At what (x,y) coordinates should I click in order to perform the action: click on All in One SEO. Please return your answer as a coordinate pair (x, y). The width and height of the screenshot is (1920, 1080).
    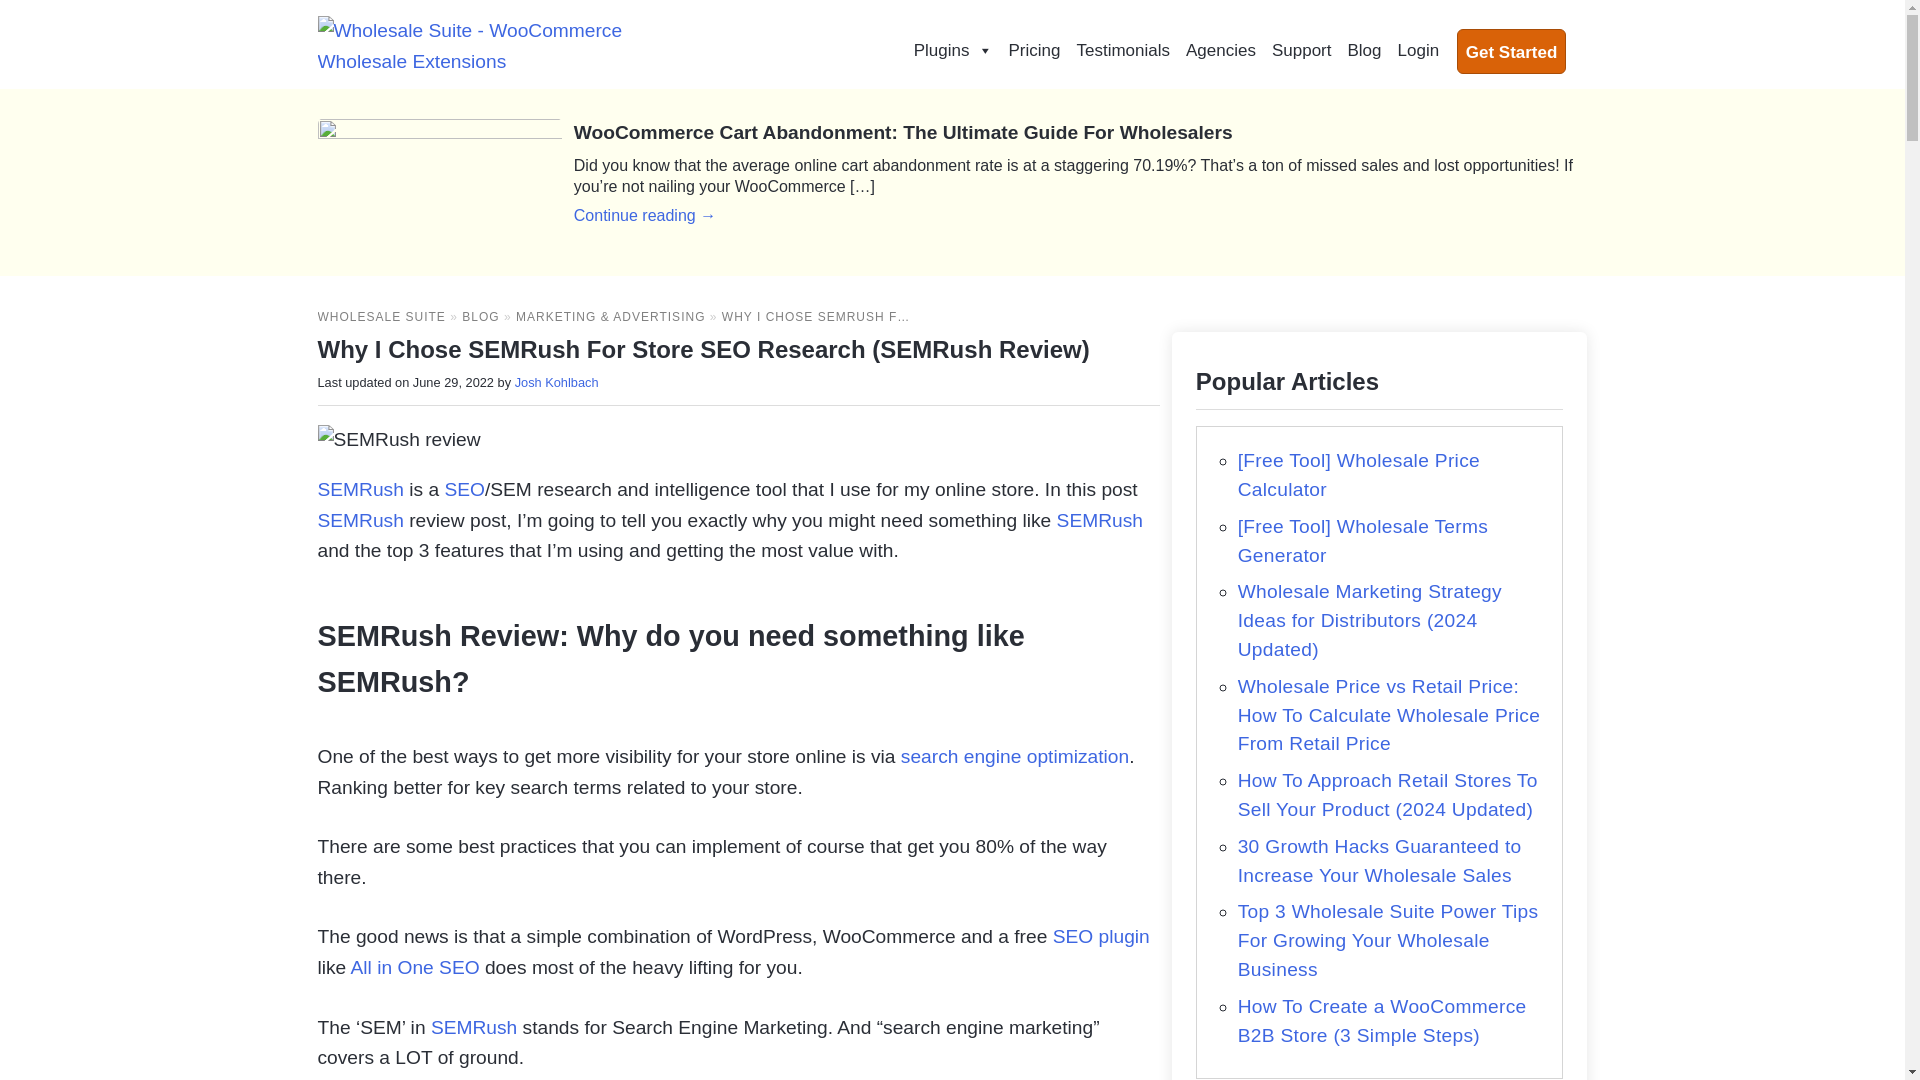
    Looking at the image, I should click on (416, 967).